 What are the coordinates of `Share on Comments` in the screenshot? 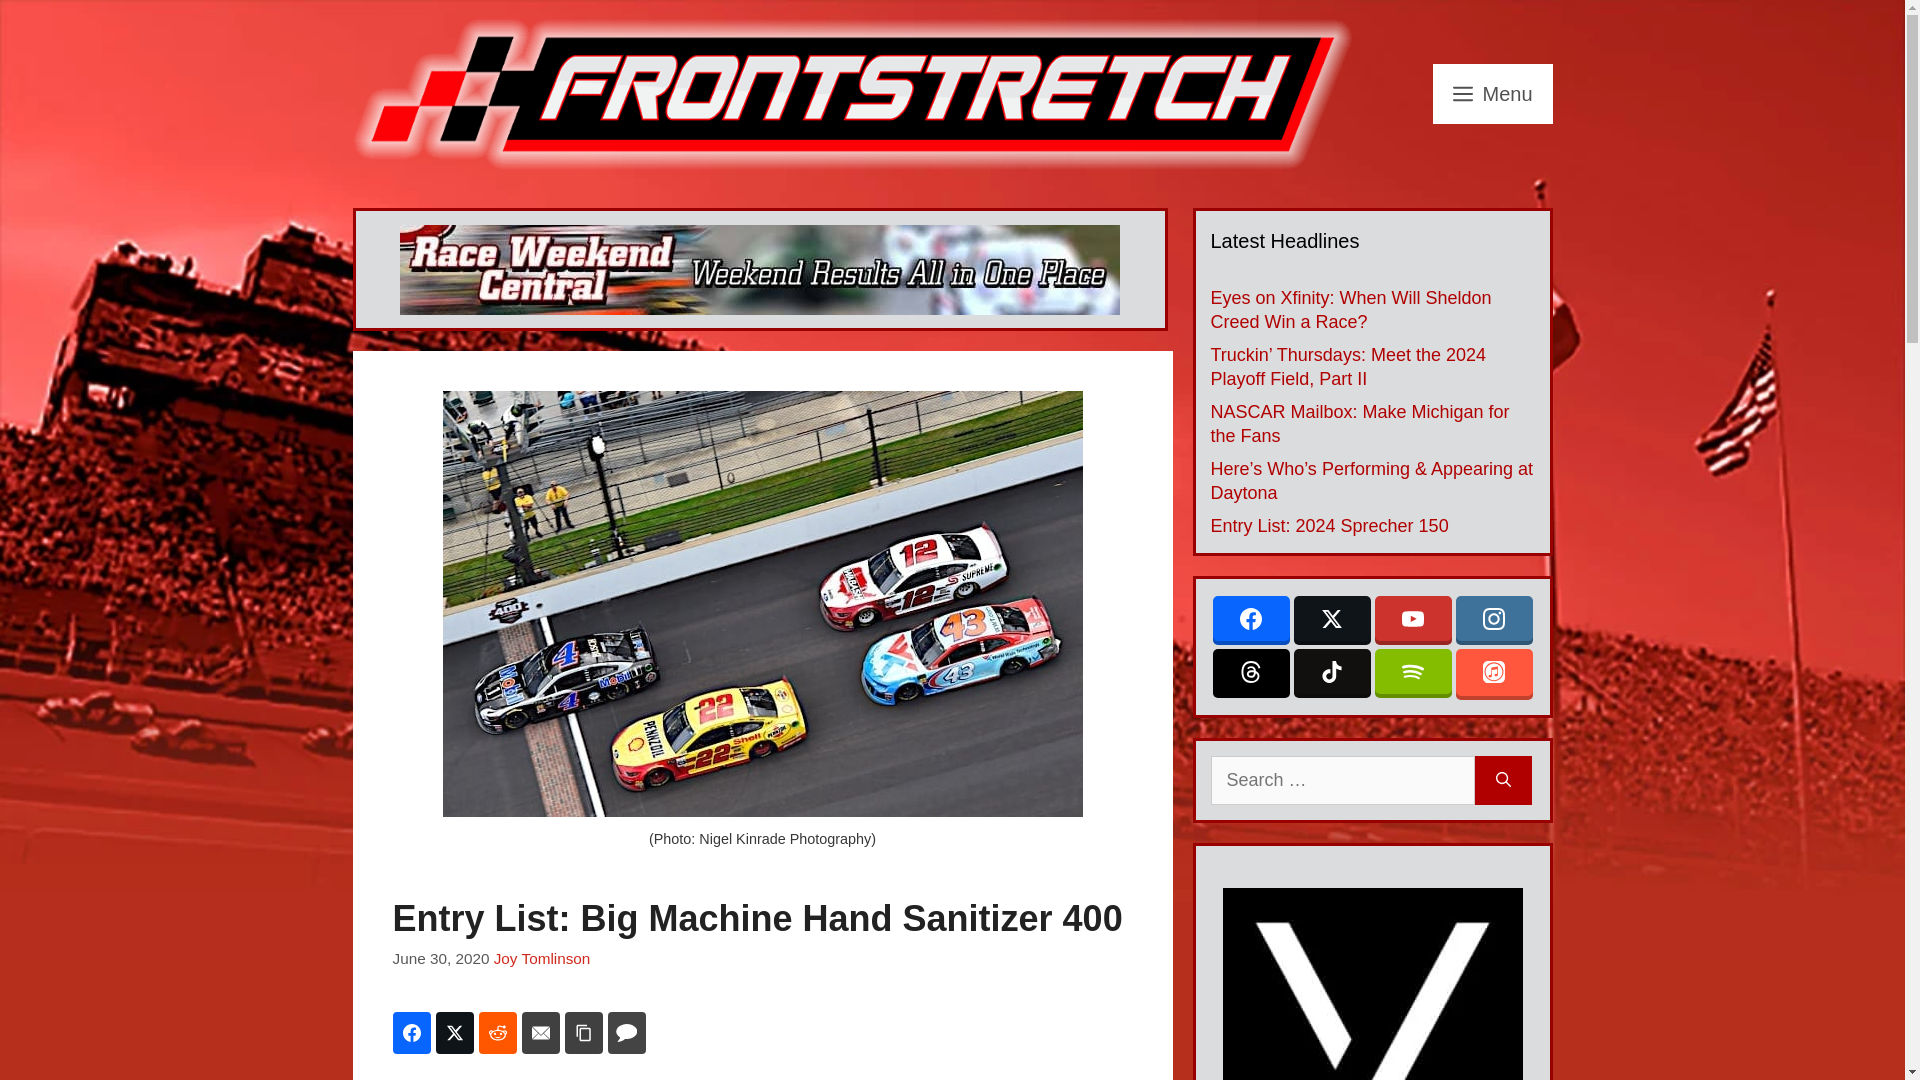 It's located at (626, 1032).